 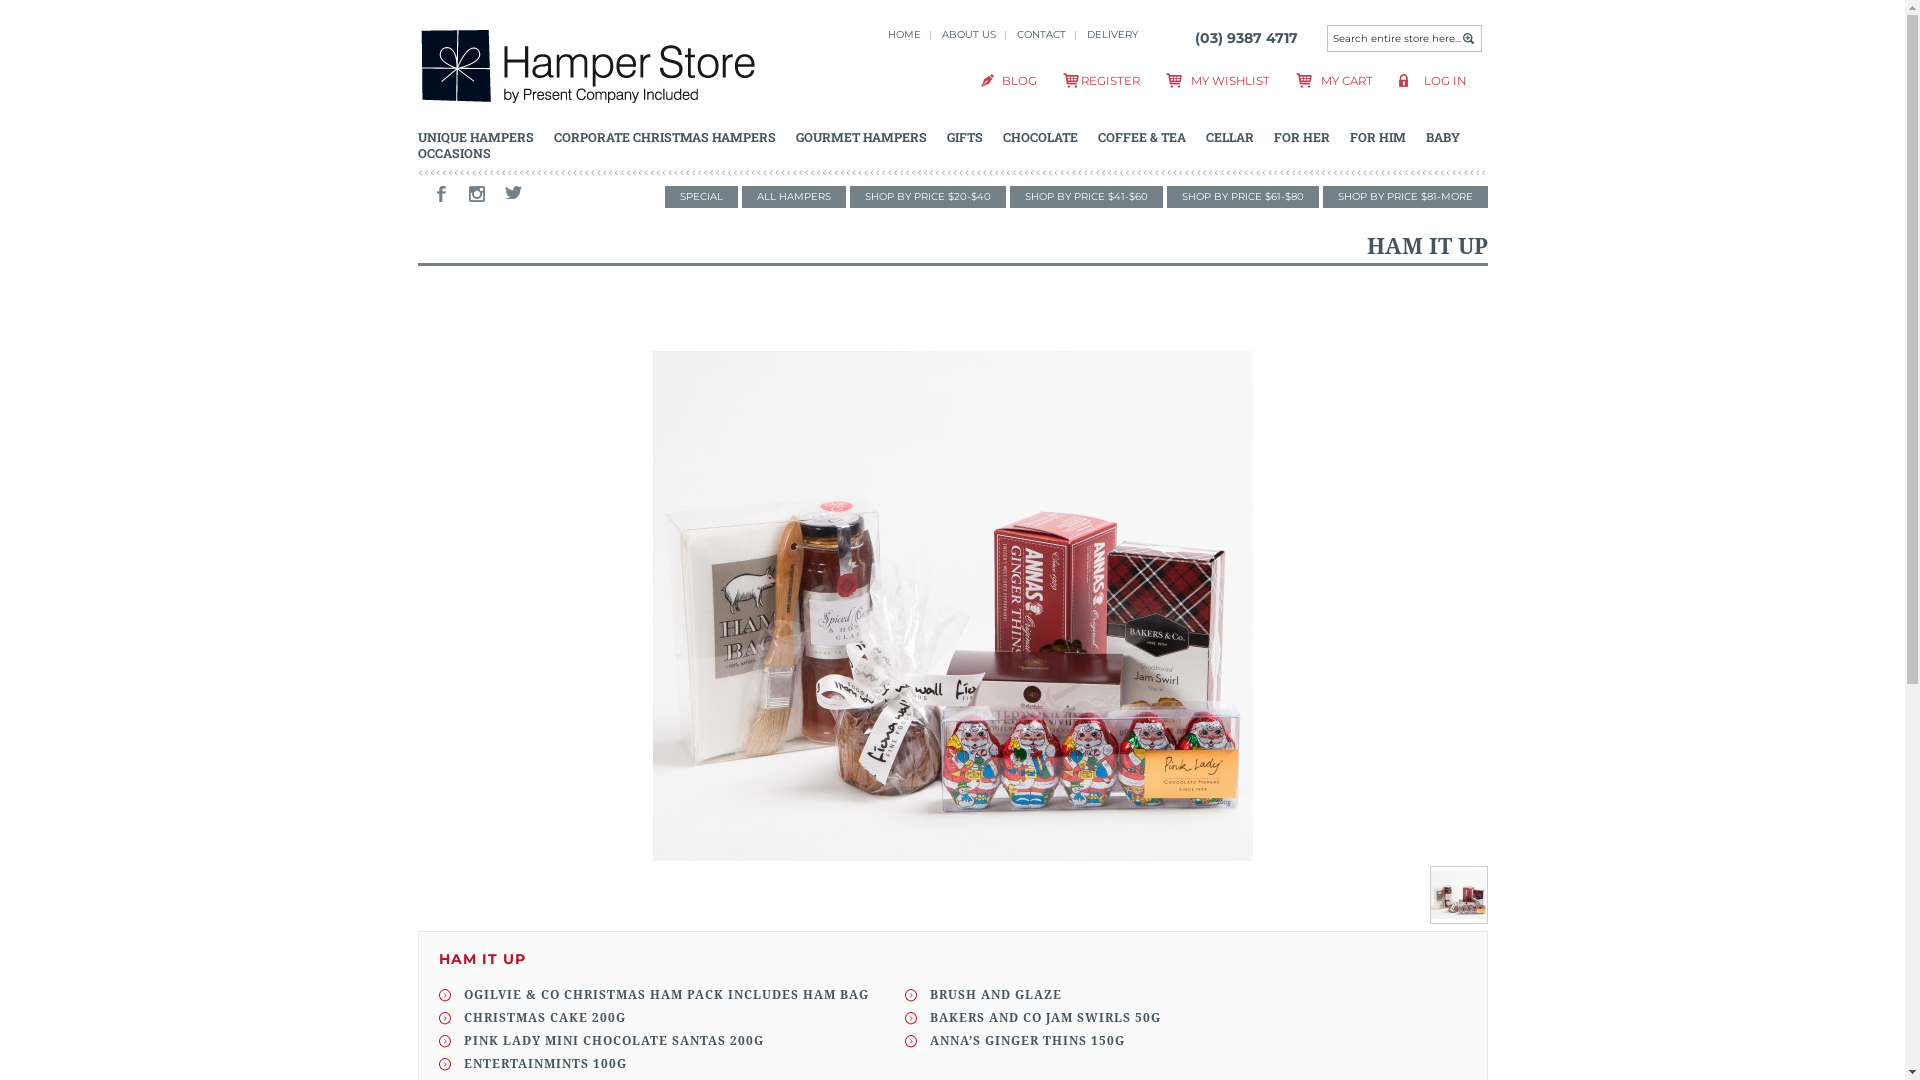 I want to click on GOURMET HAMPERS, so click(x=862, y=137).